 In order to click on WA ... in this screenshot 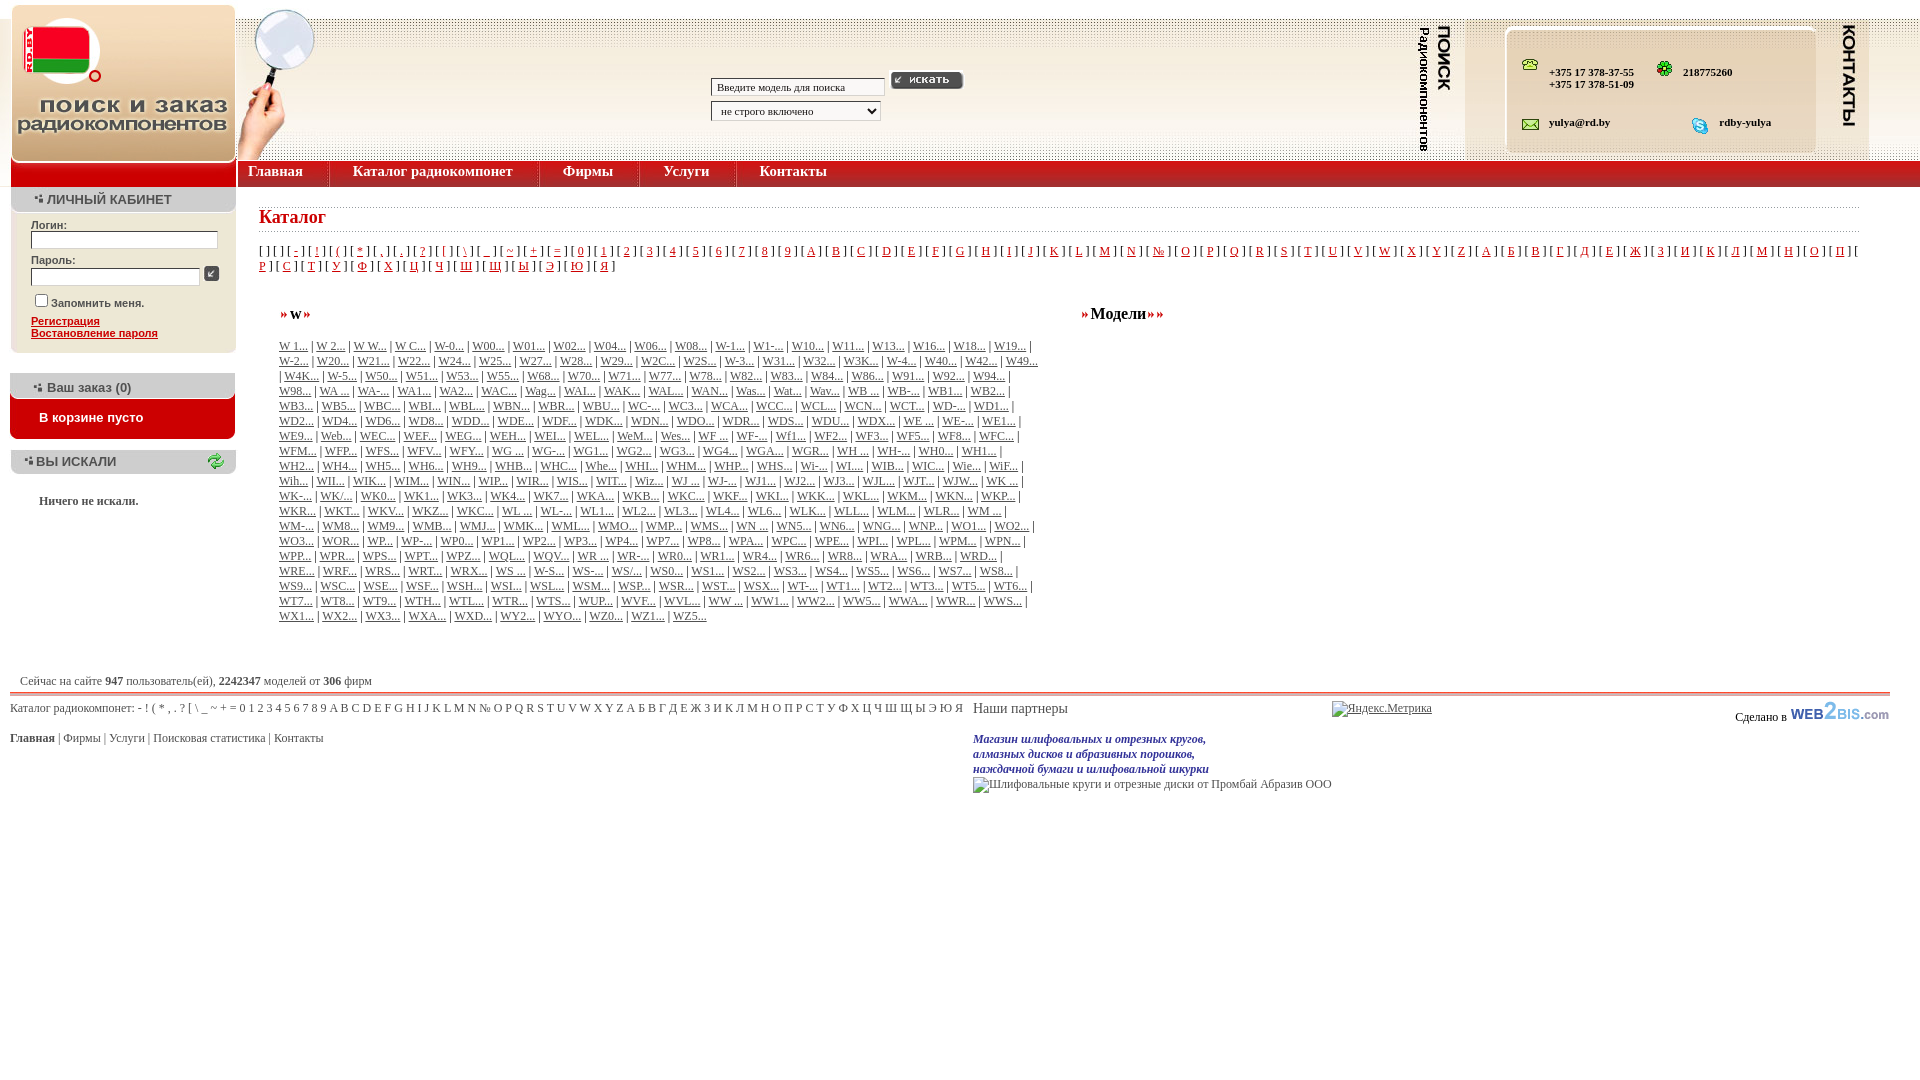, I will do `click(335, 391)`.